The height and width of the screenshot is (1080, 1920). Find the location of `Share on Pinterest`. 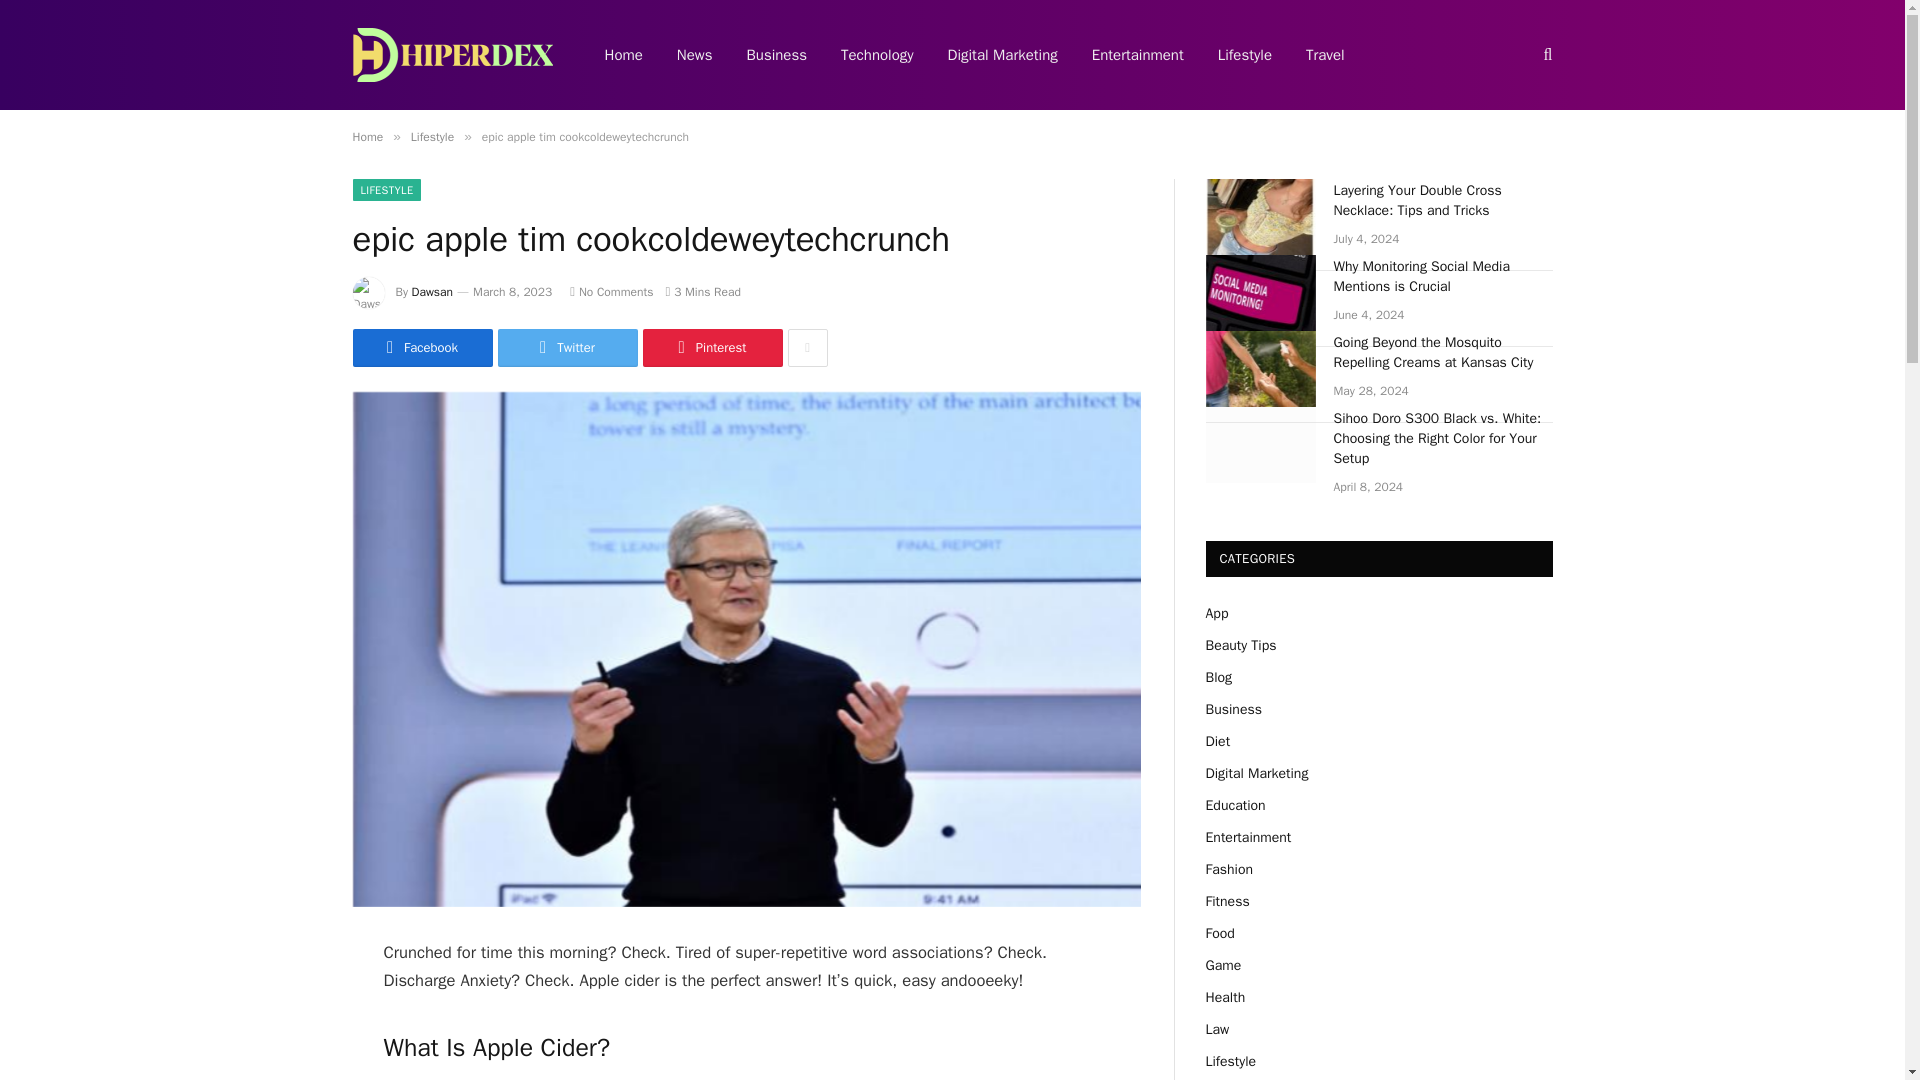

Share on Pinterest is located at coordinates (711, 348).